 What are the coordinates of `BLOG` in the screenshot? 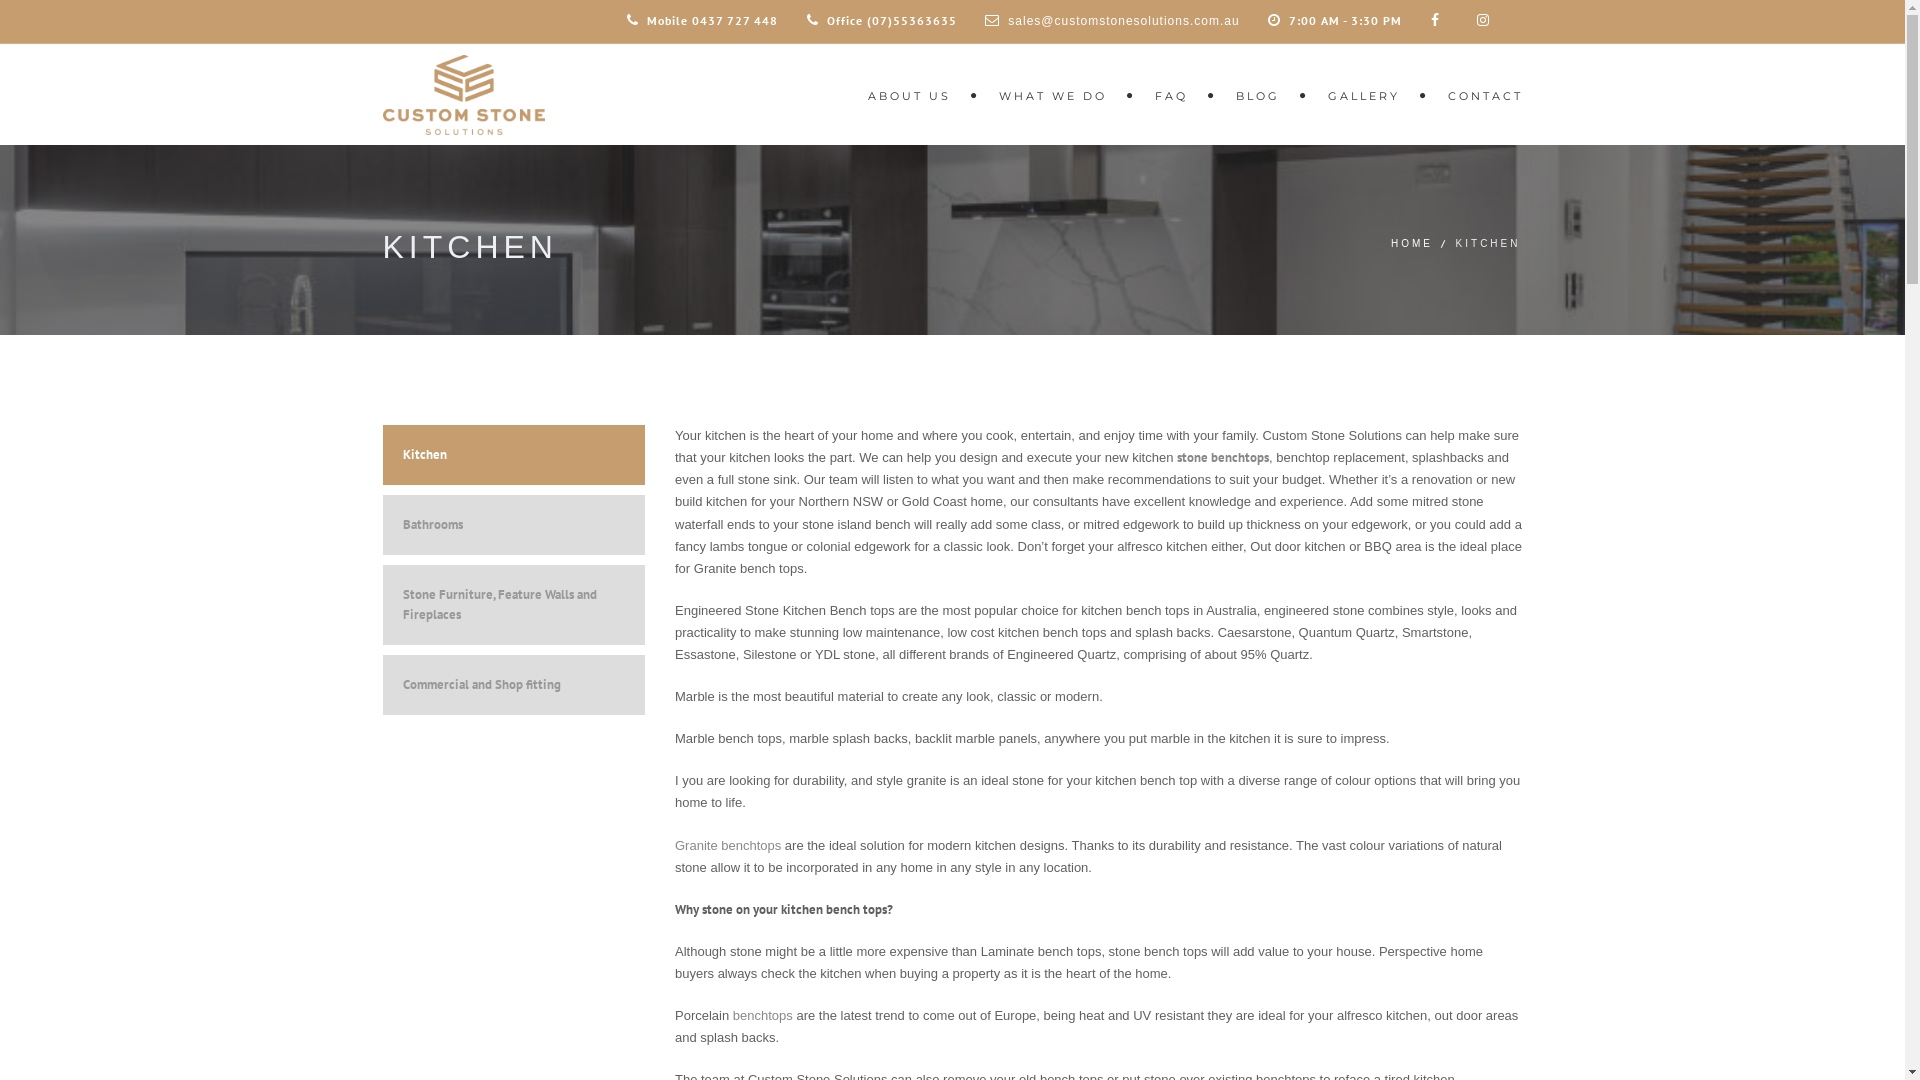 It's located at (1262, 94).